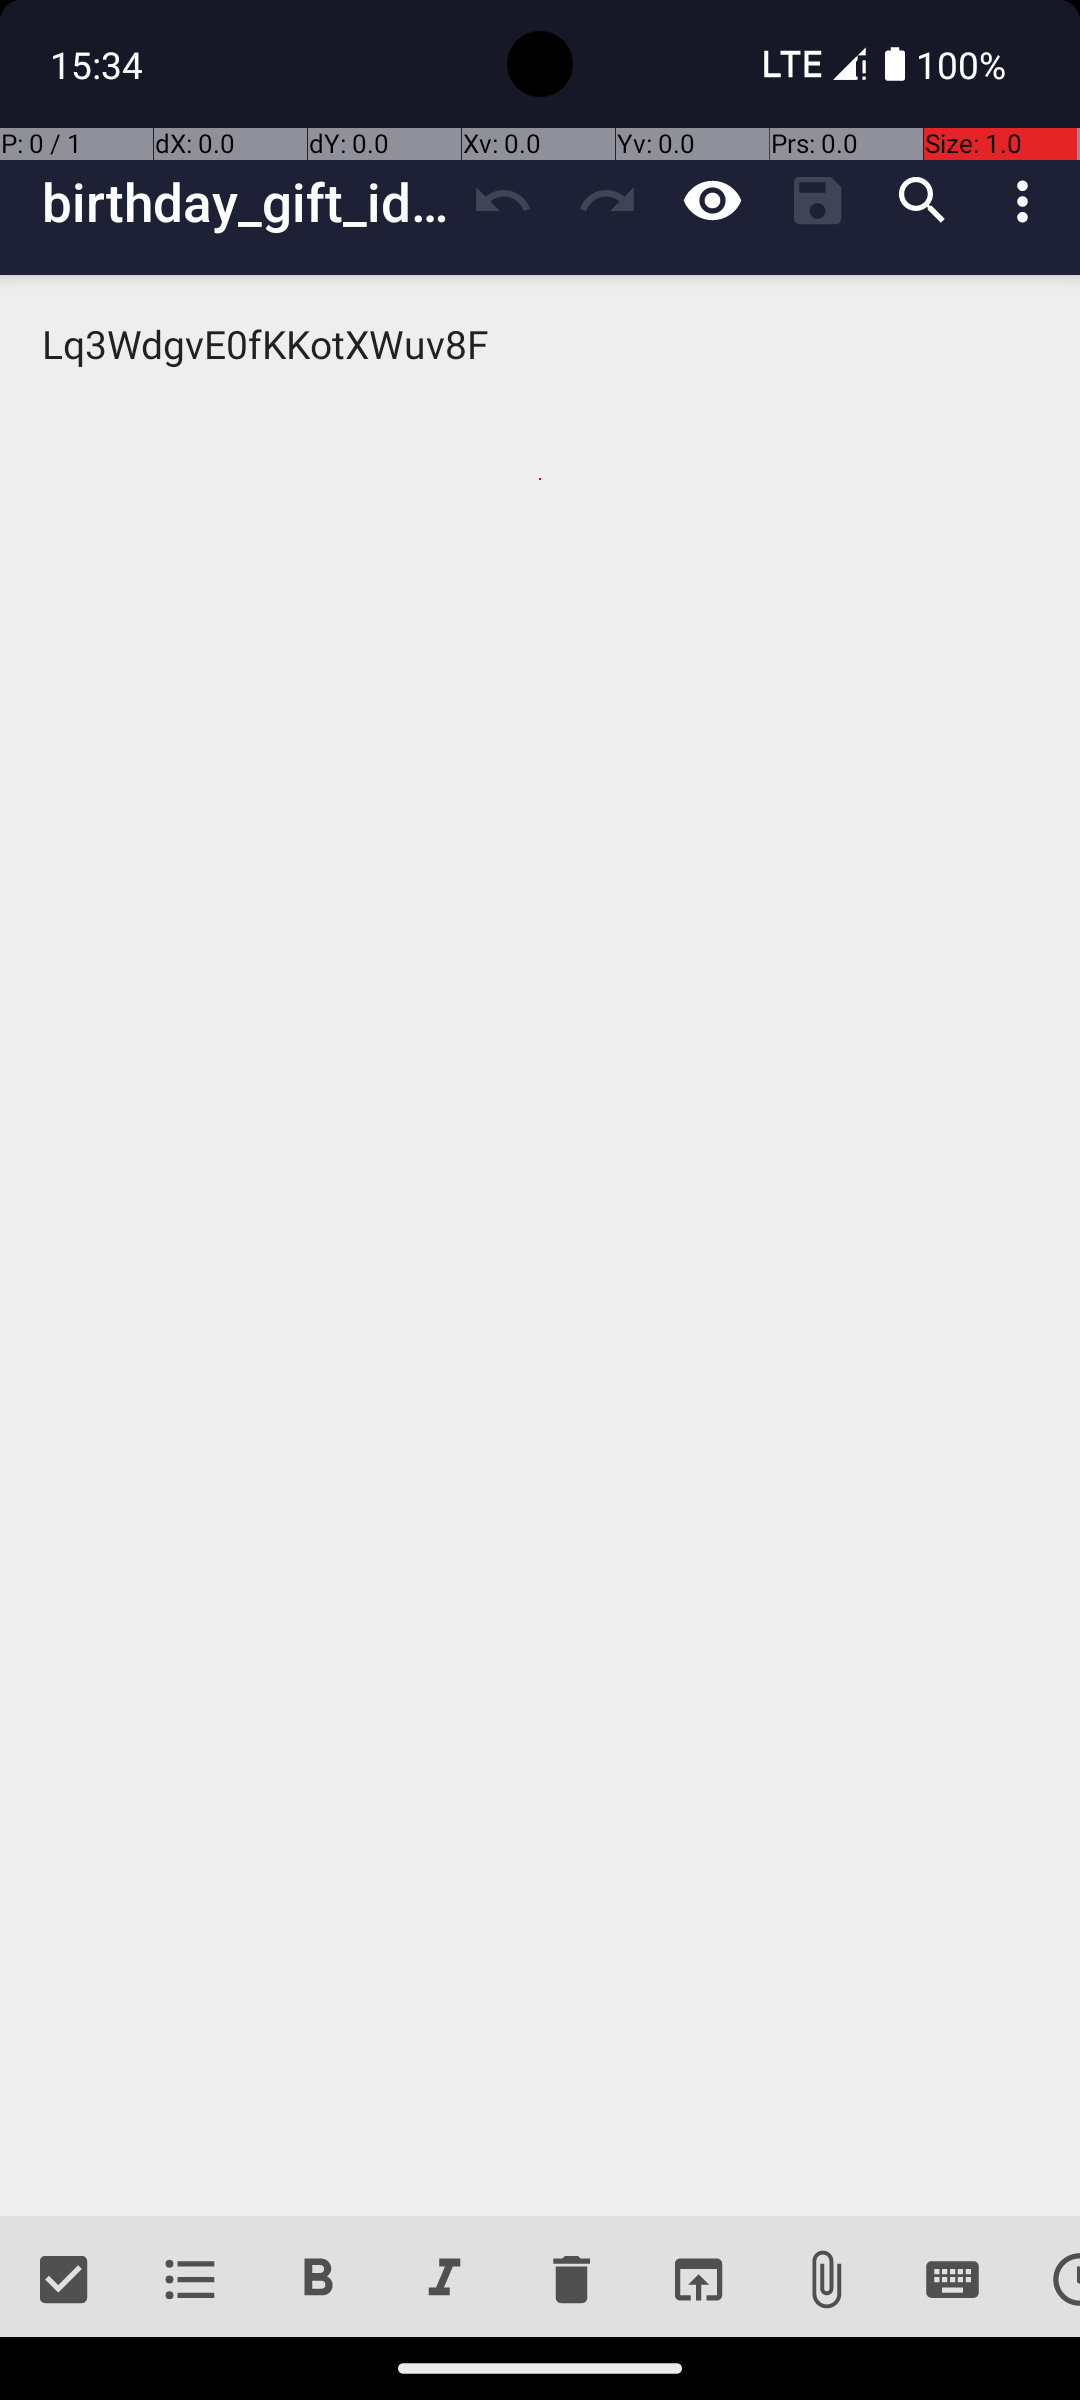  Describe the element at coordinates (246, 202) in the screenshot. I see `birthday_gift_ideas_mom_rPuG` at that location.